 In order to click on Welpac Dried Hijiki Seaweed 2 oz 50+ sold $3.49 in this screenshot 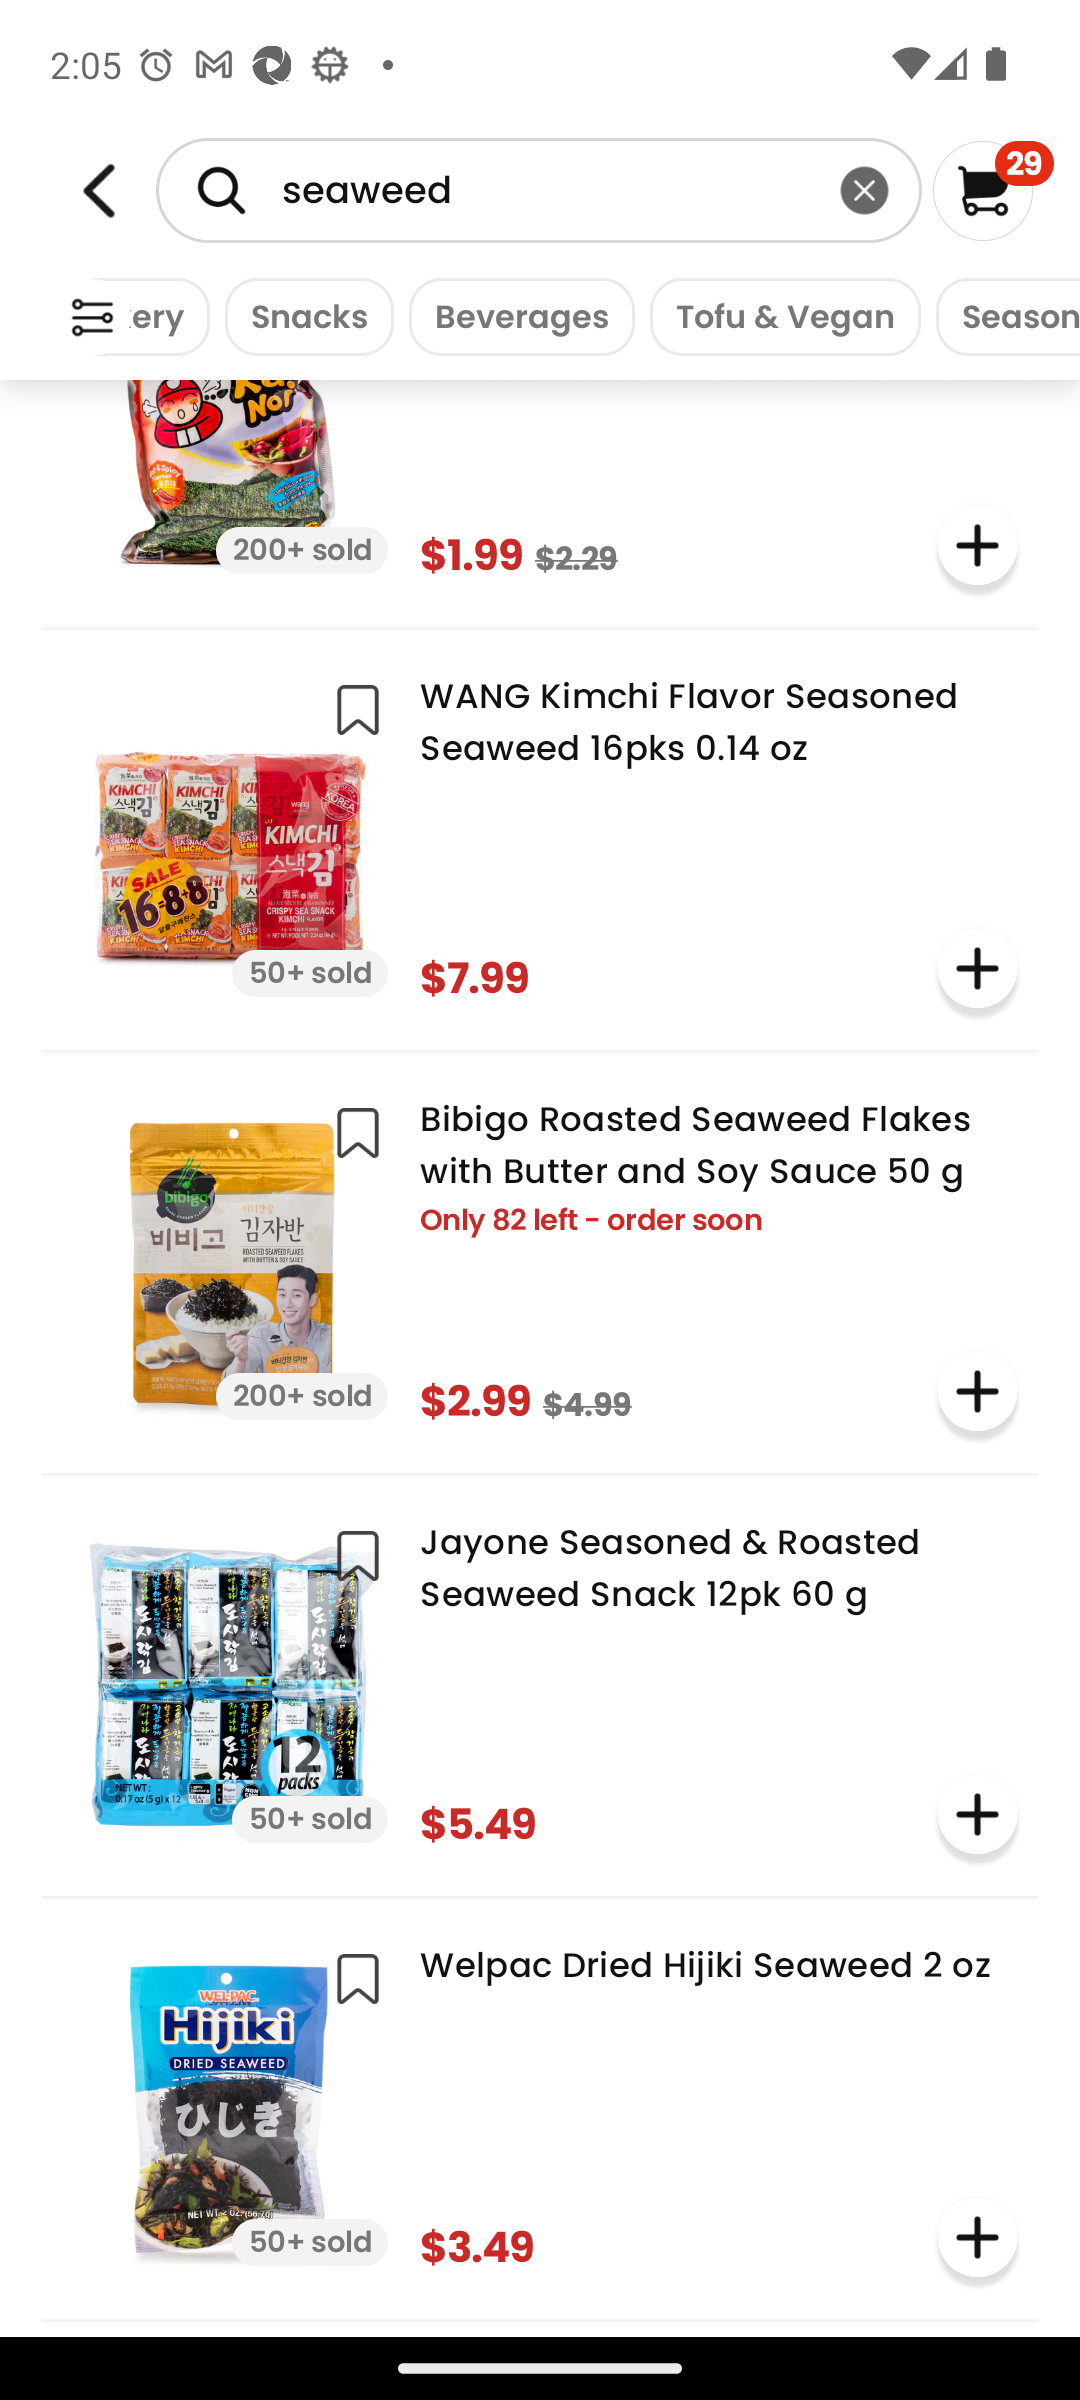, I will do `click(540, 2106)`.